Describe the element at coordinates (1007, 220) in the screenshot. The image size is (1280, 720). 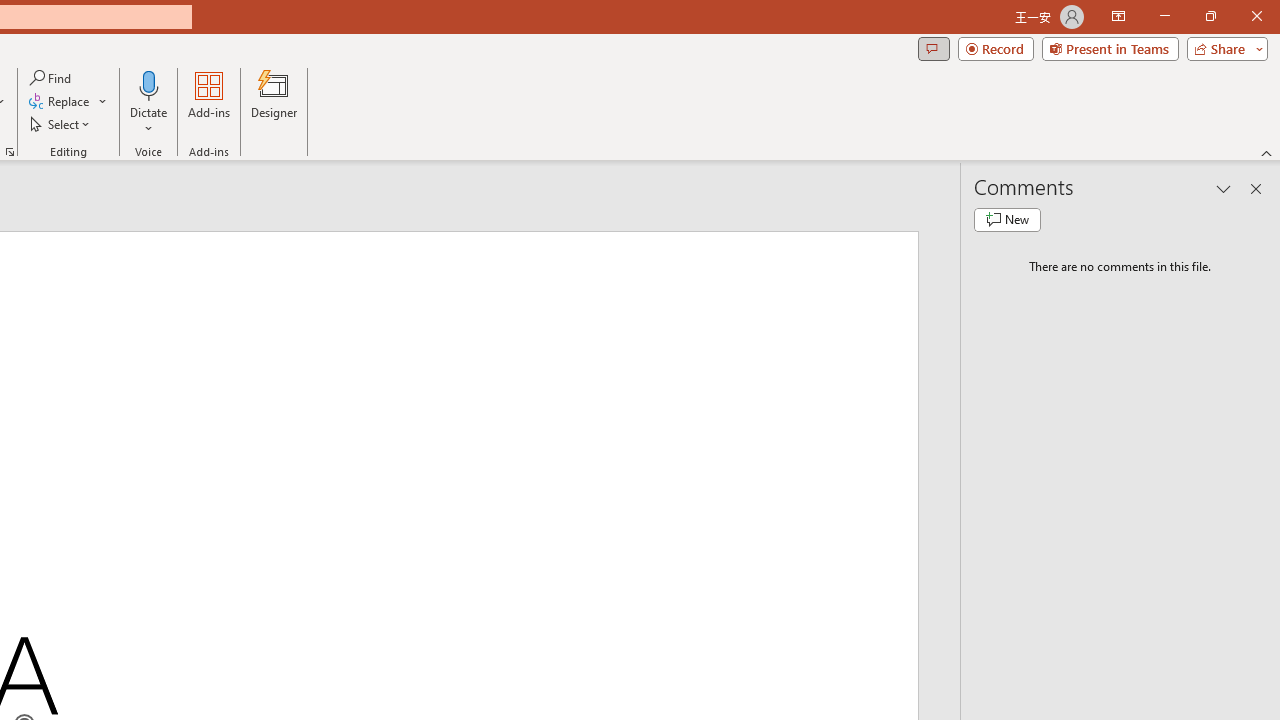
I see `New comment` at that location.